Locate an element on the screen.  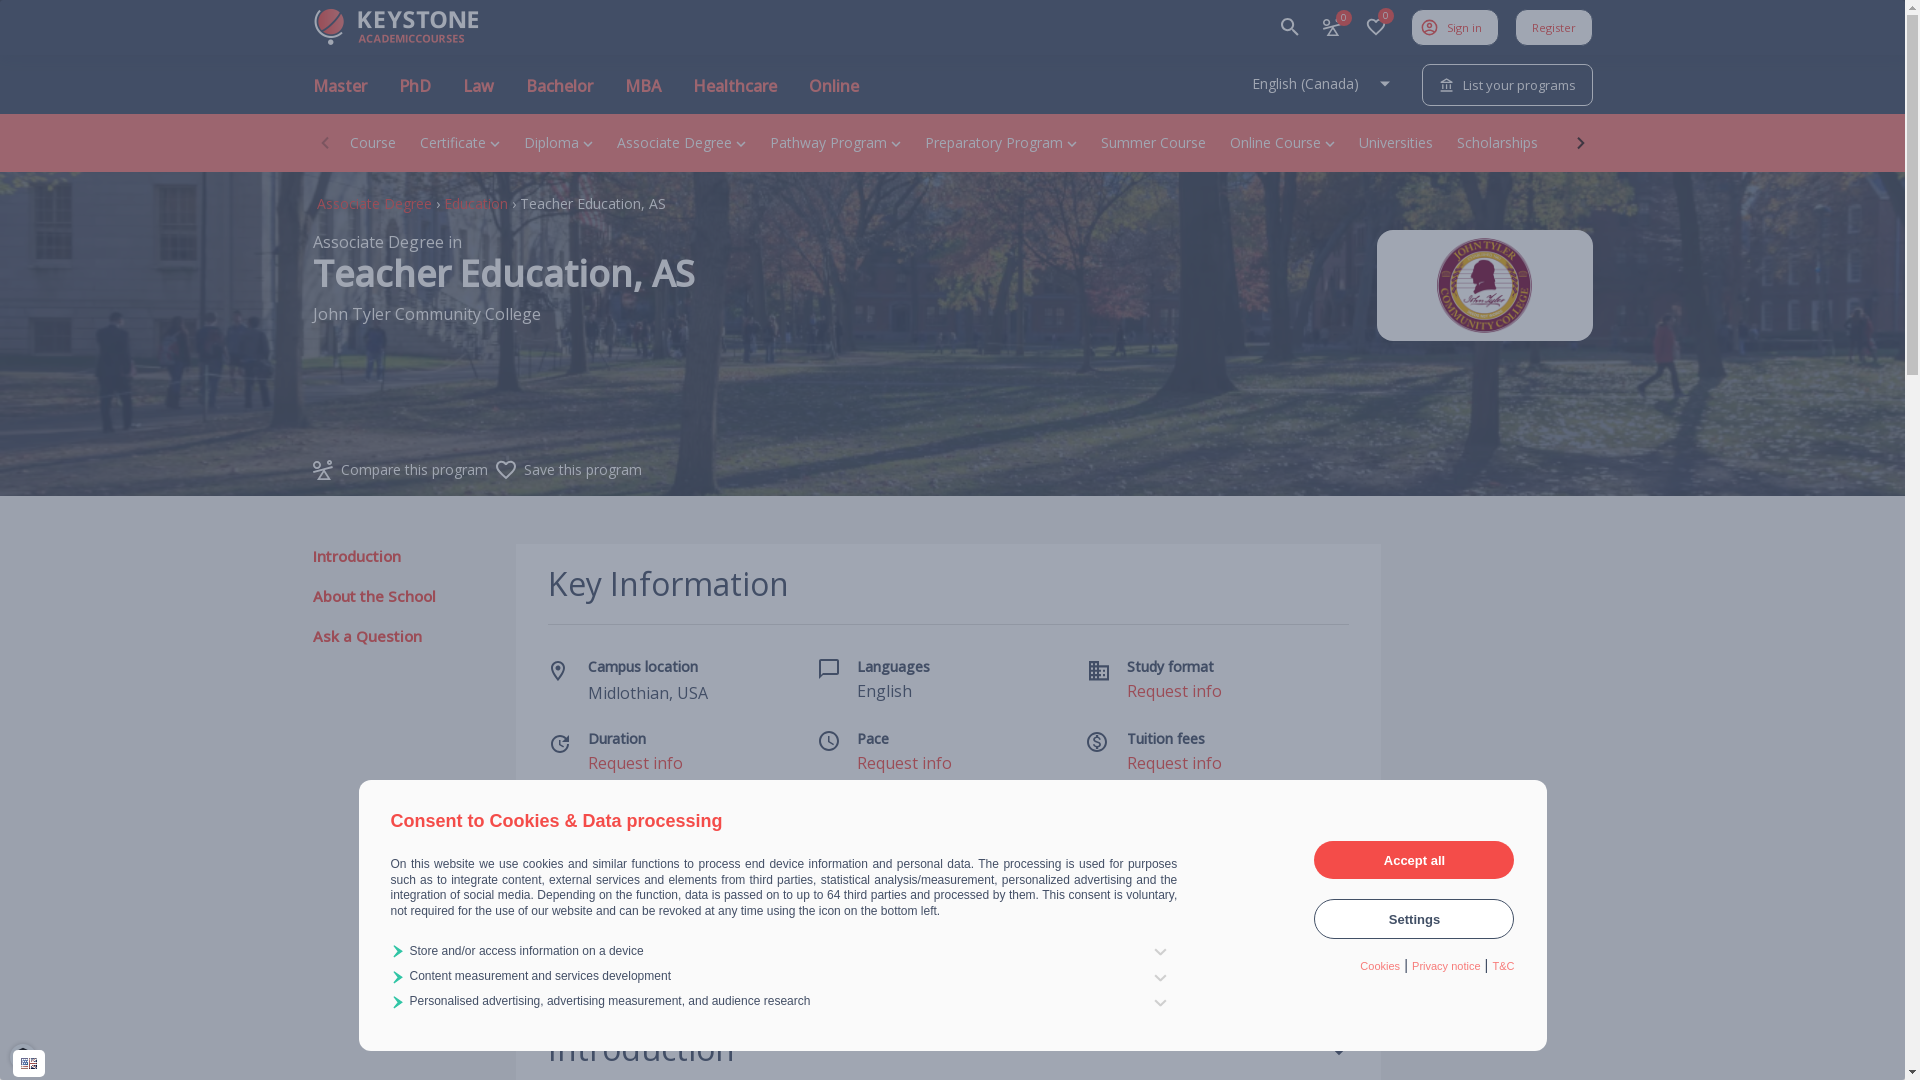
PhD is located at coordinates (414, 94).